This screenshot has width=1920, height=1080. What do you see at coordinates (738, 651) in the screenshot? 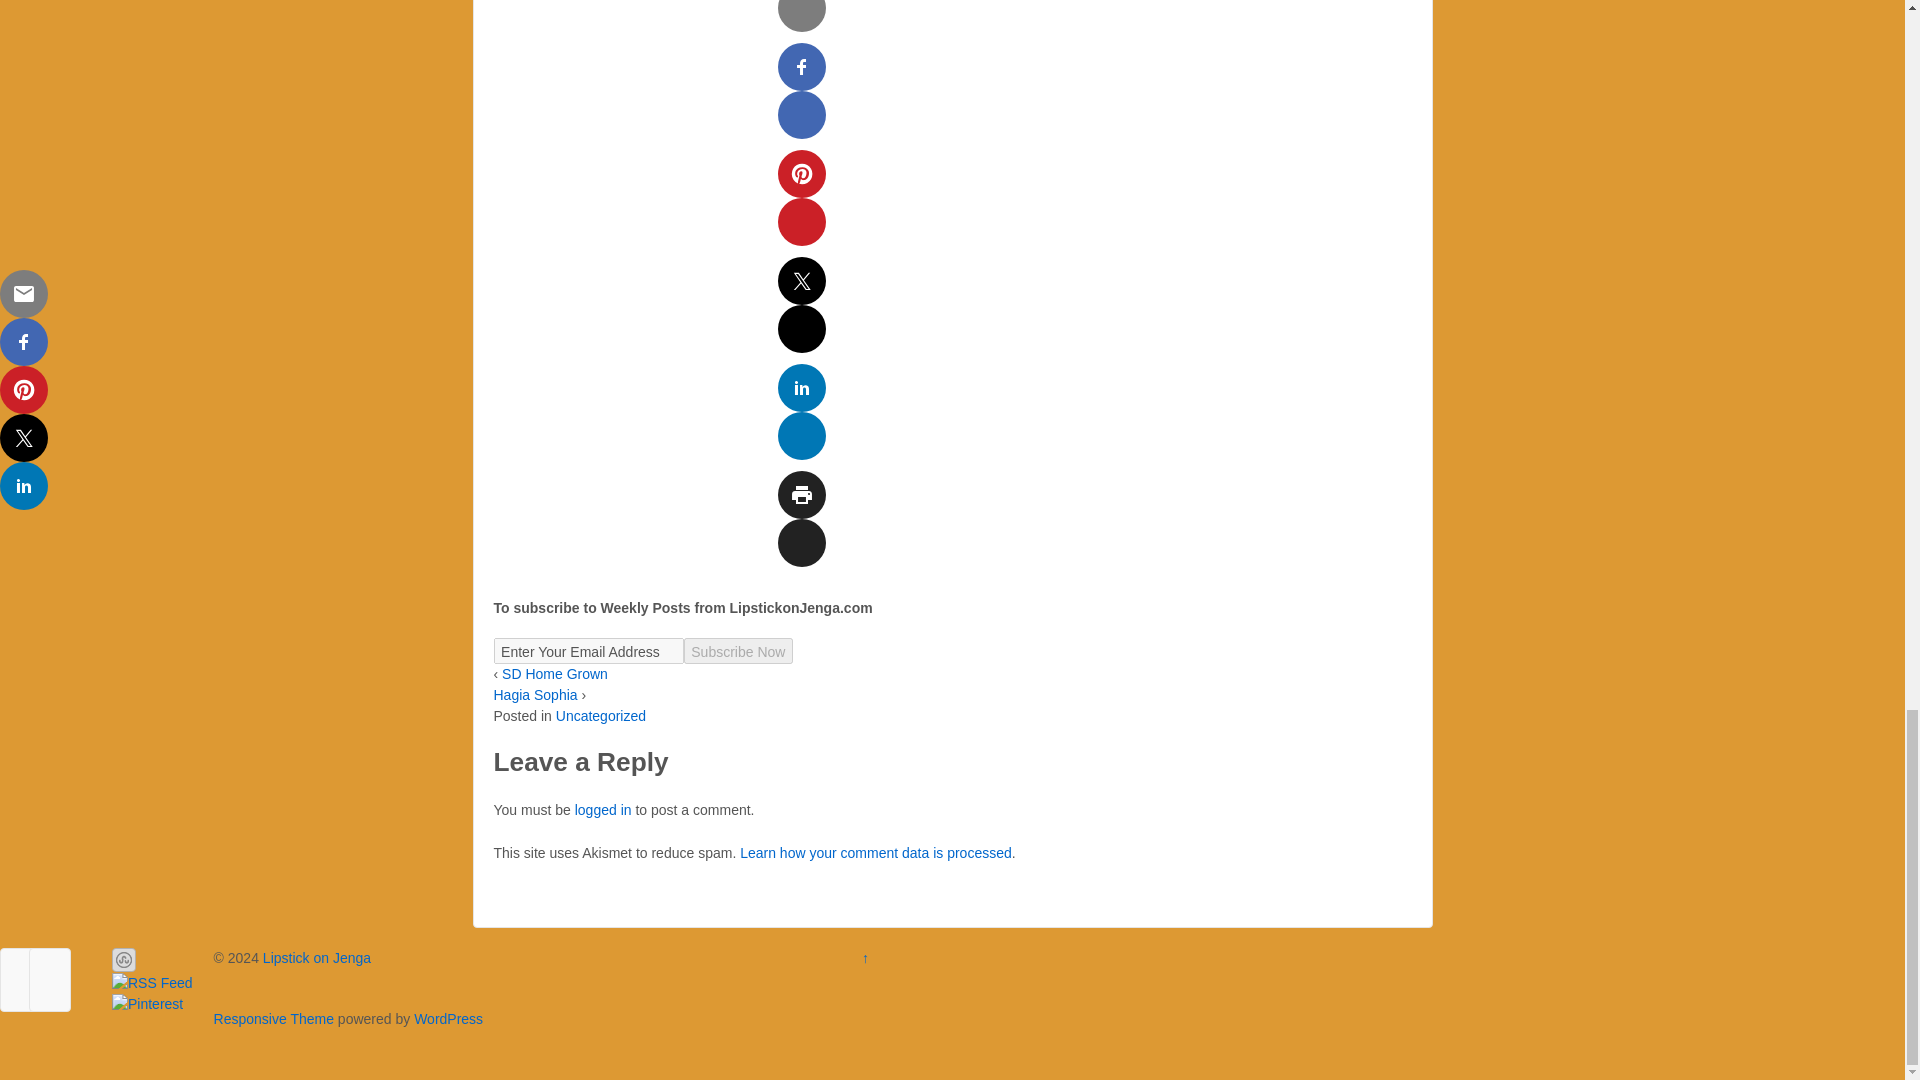
I see `Subscribe Now` at bounding box center [738, 651].